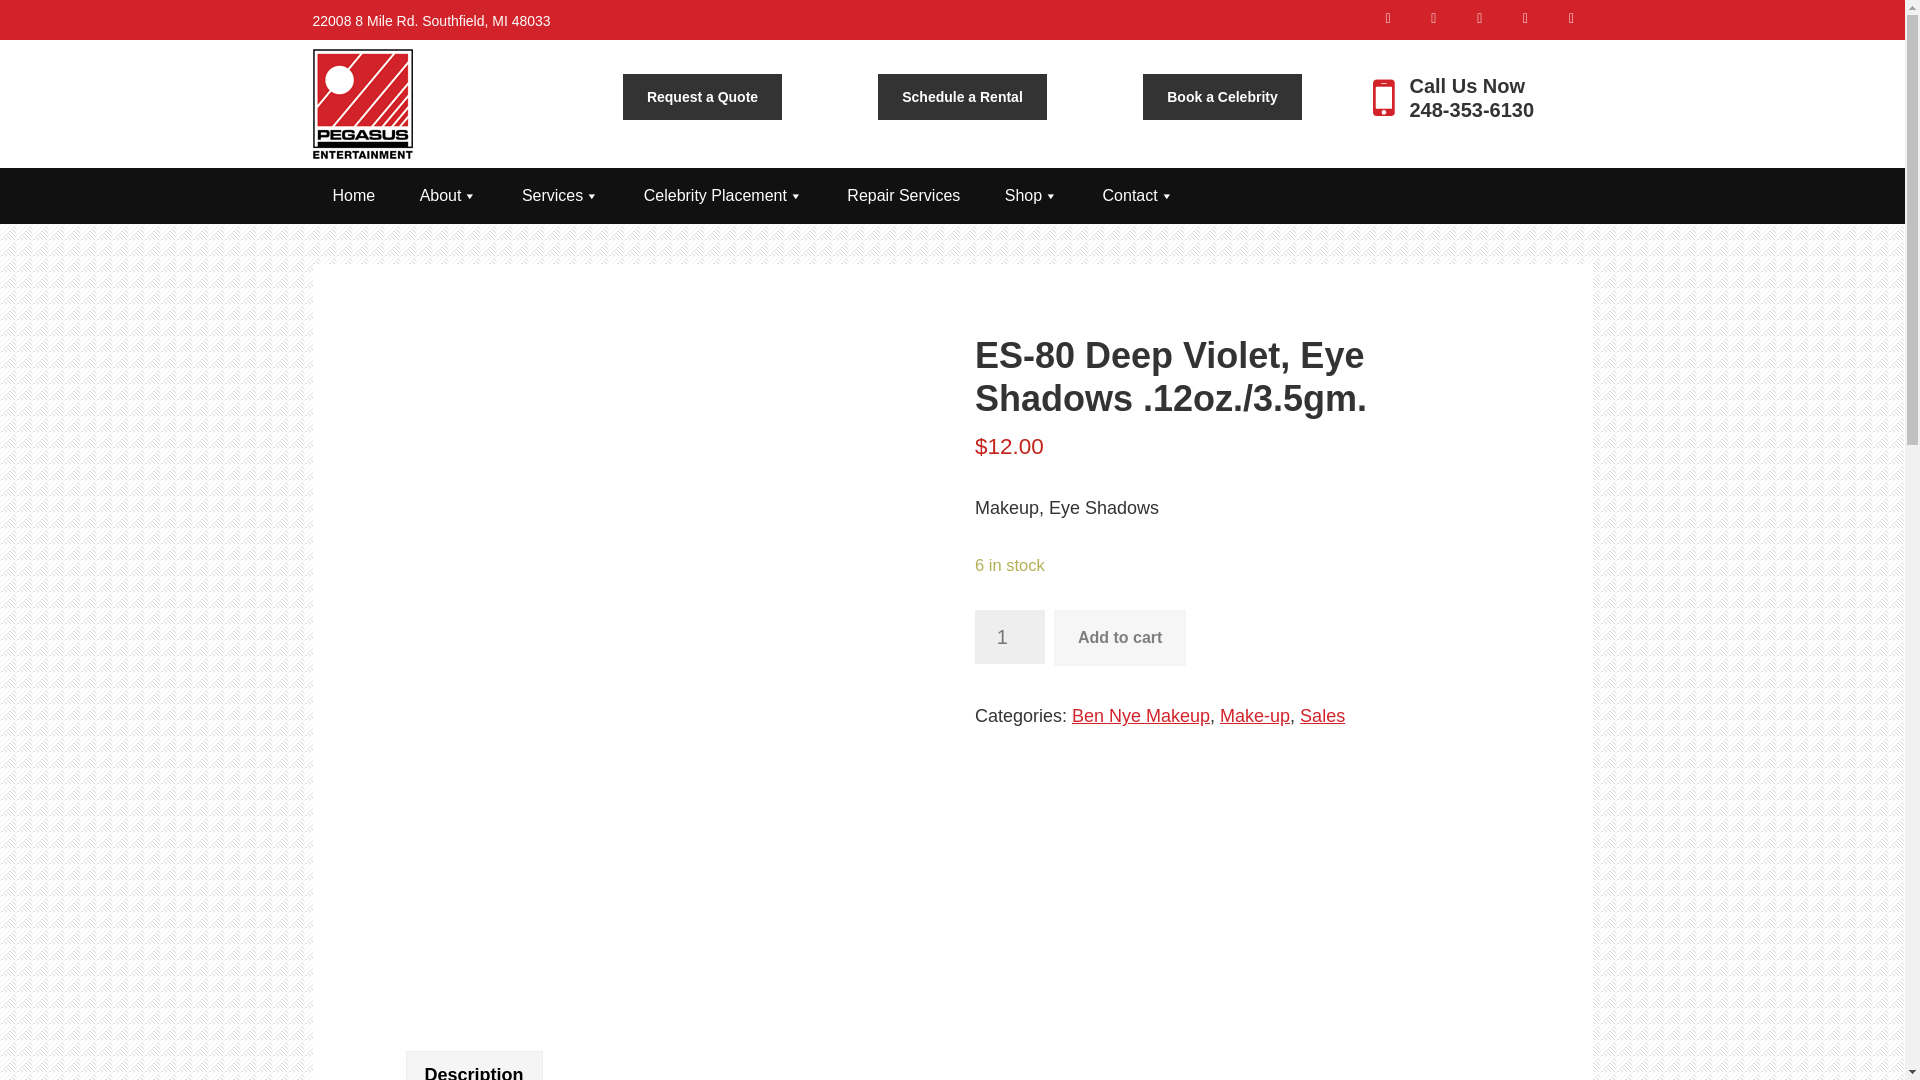 This screenshot has height=1080, width=1920. Describe the element at coordinates (1436, 17) in the screenshot. I see `Twitter` at that location.